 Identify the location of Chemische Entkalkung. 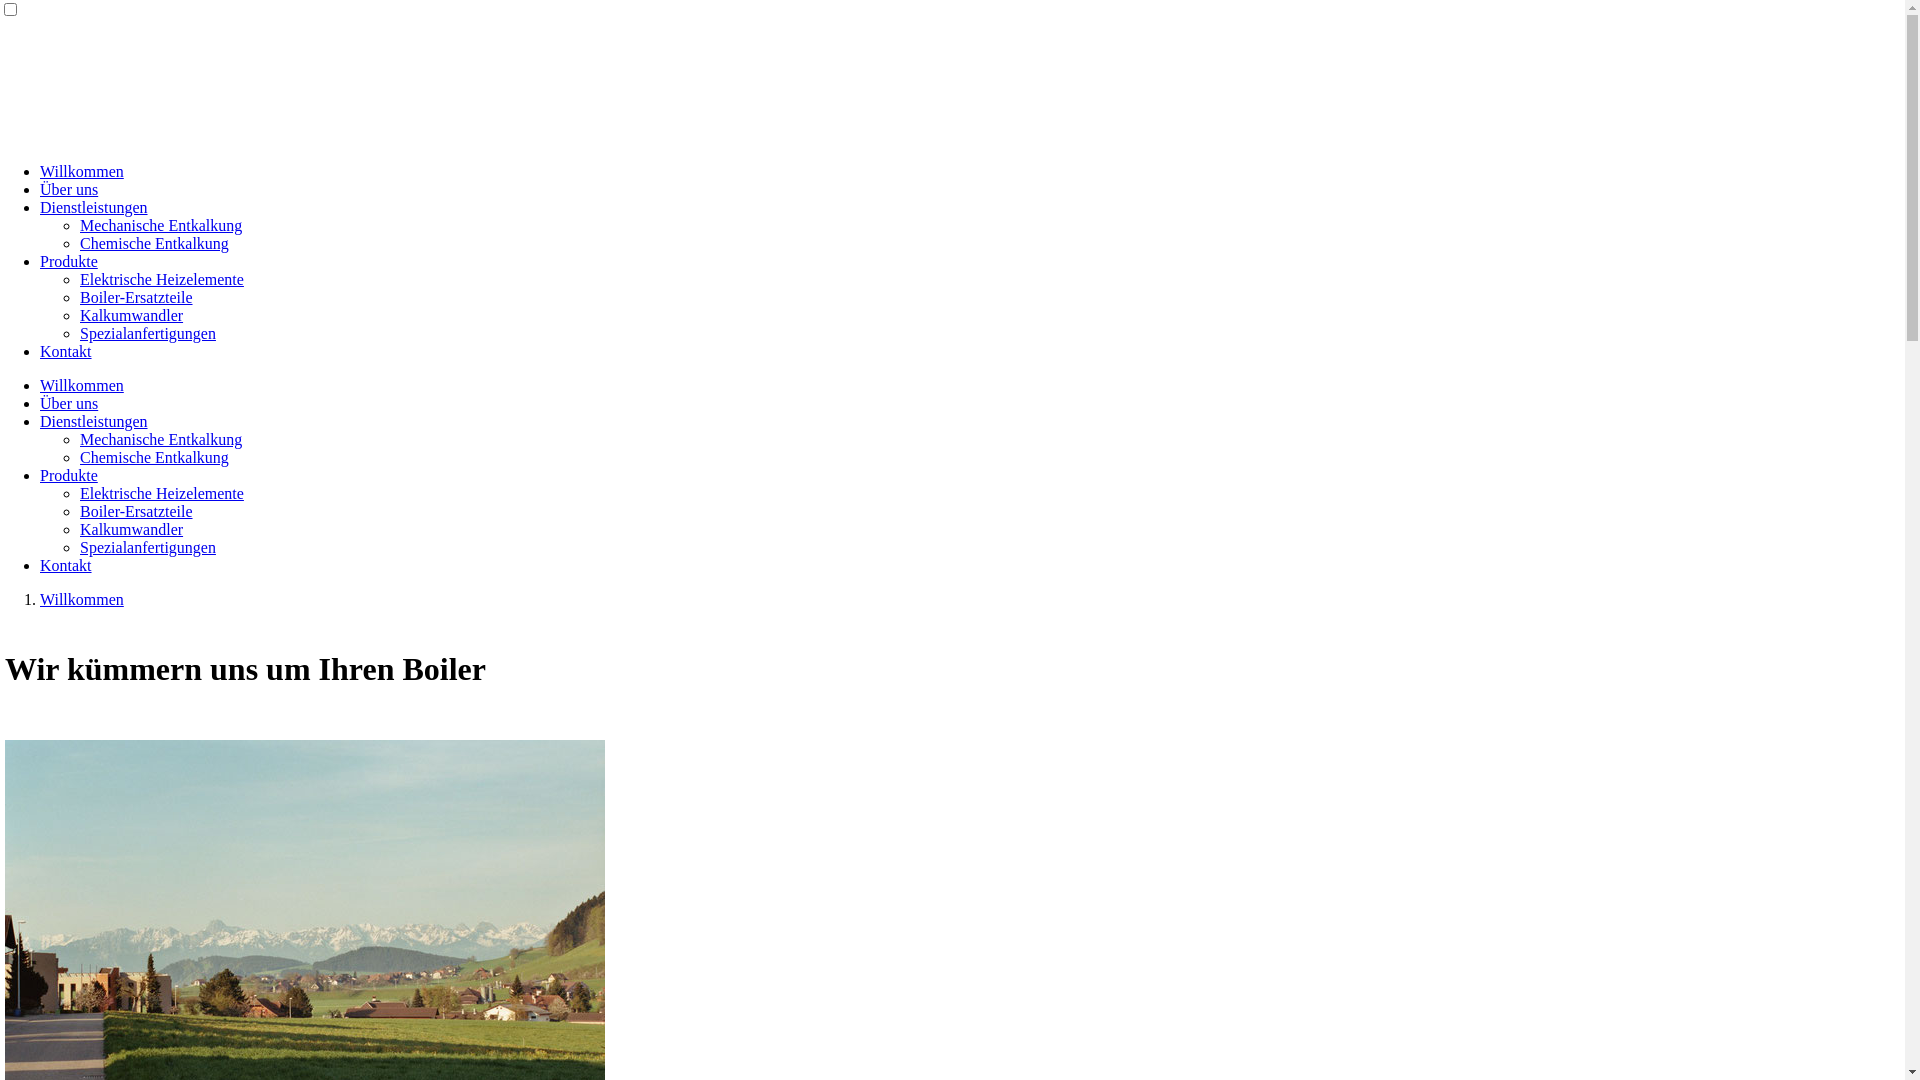
(154, 244).